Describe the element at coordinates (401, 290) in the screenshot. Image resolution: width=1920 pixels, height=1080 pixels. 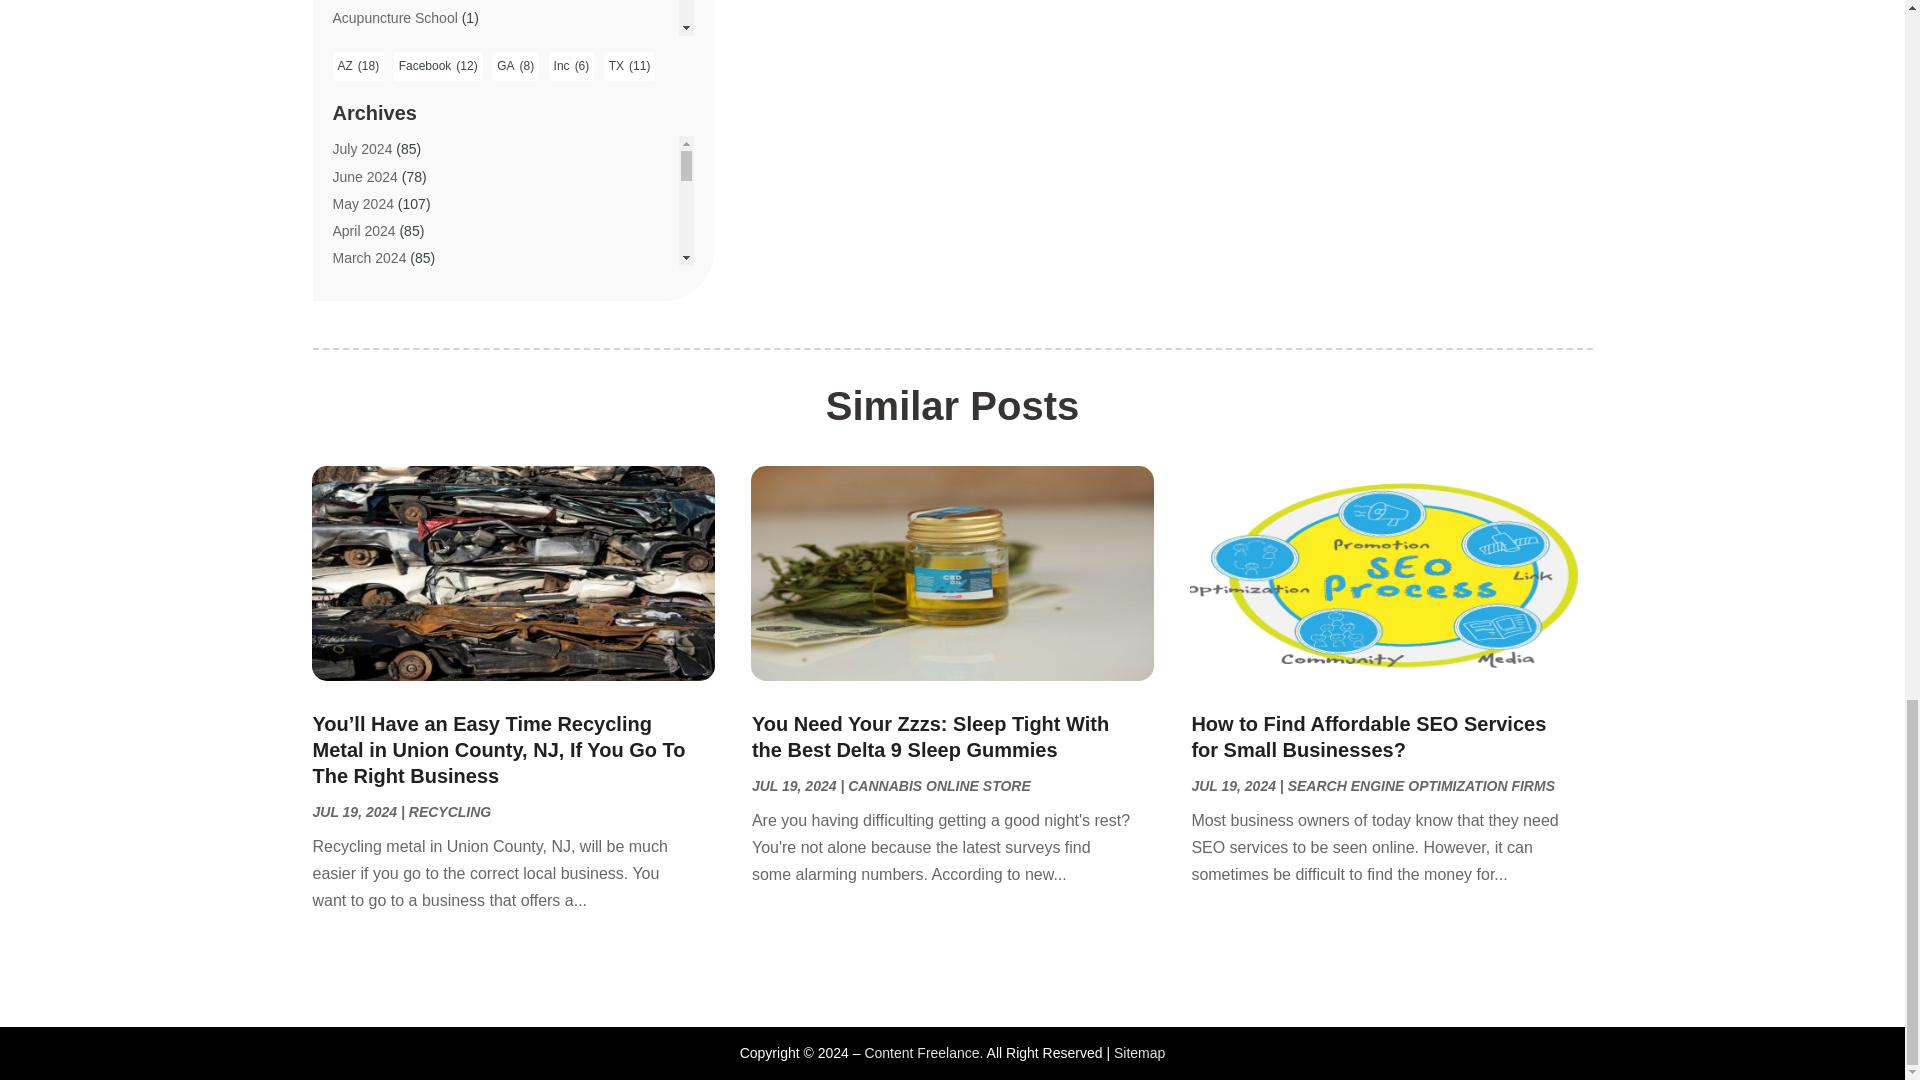
I see `Airport Shuttle Service` at that location.